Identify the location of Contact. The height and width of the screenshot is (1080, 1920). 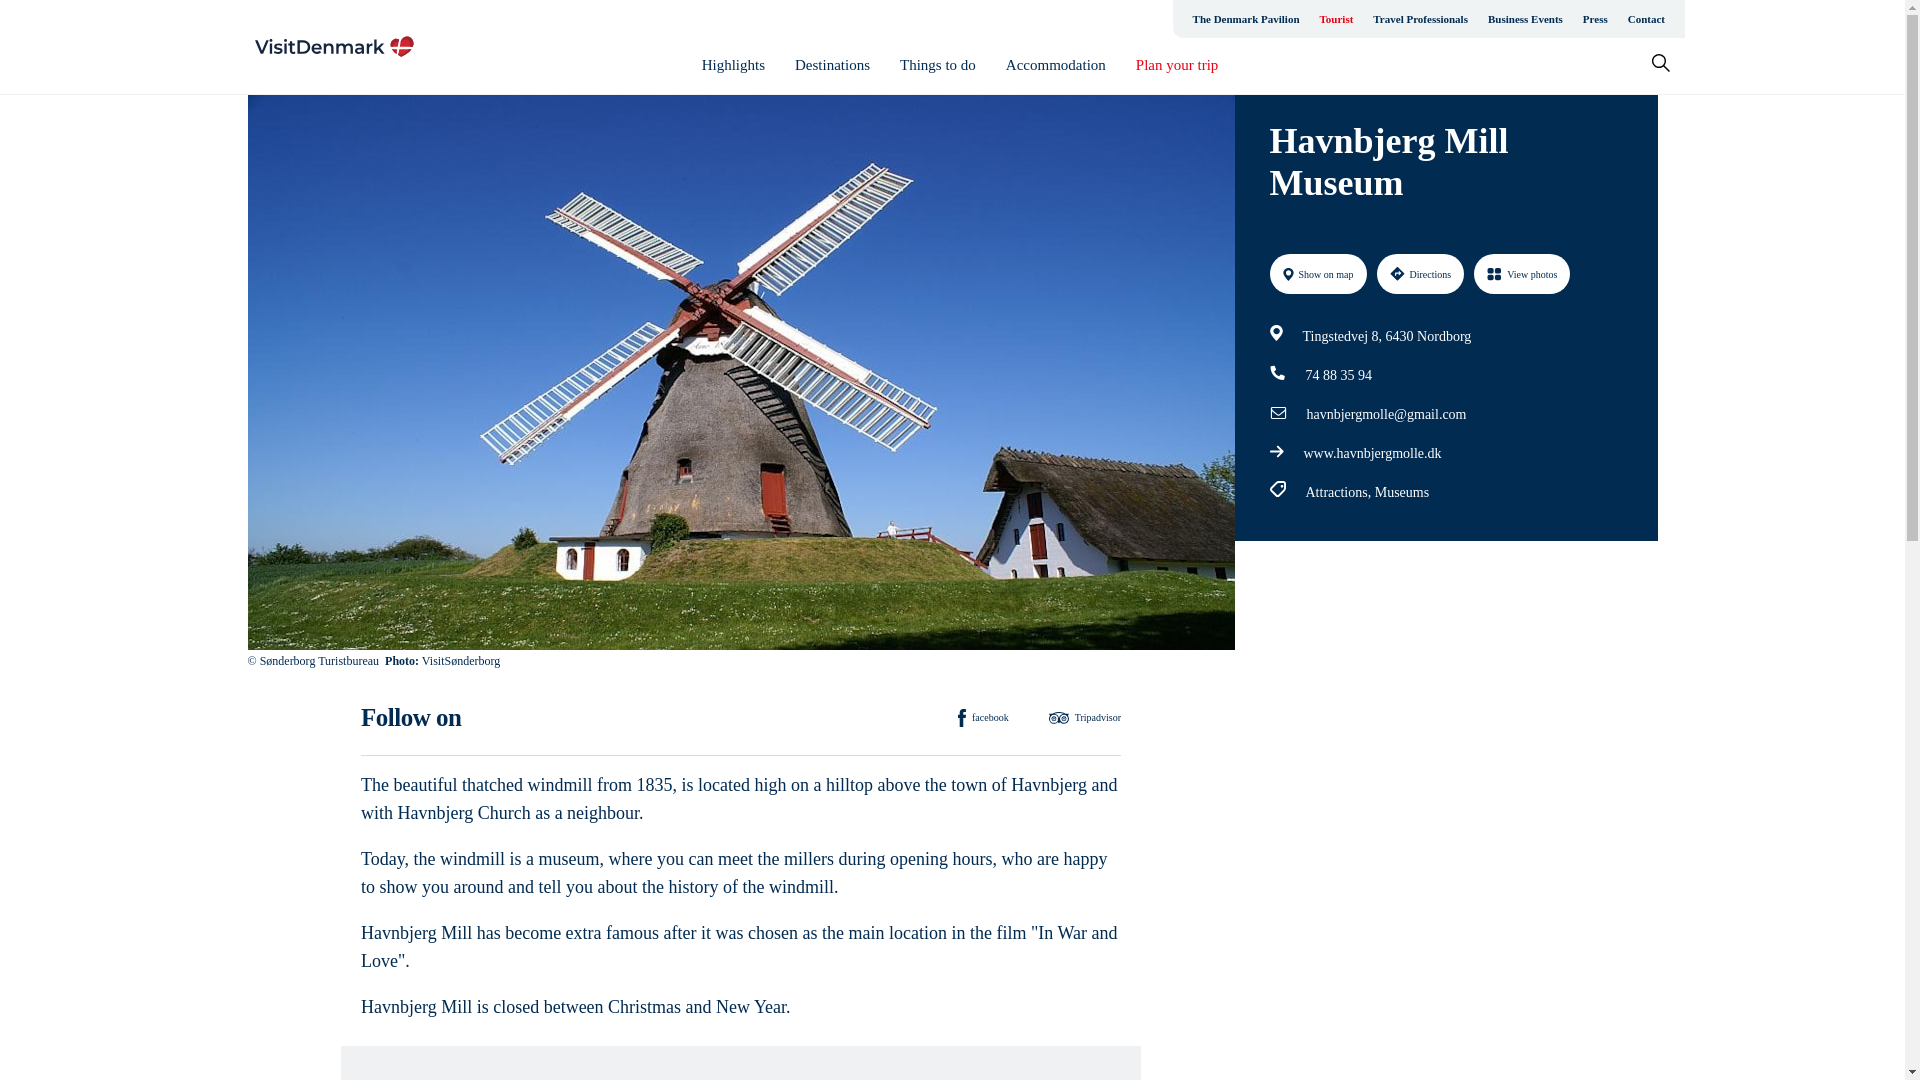
(1646, 18).